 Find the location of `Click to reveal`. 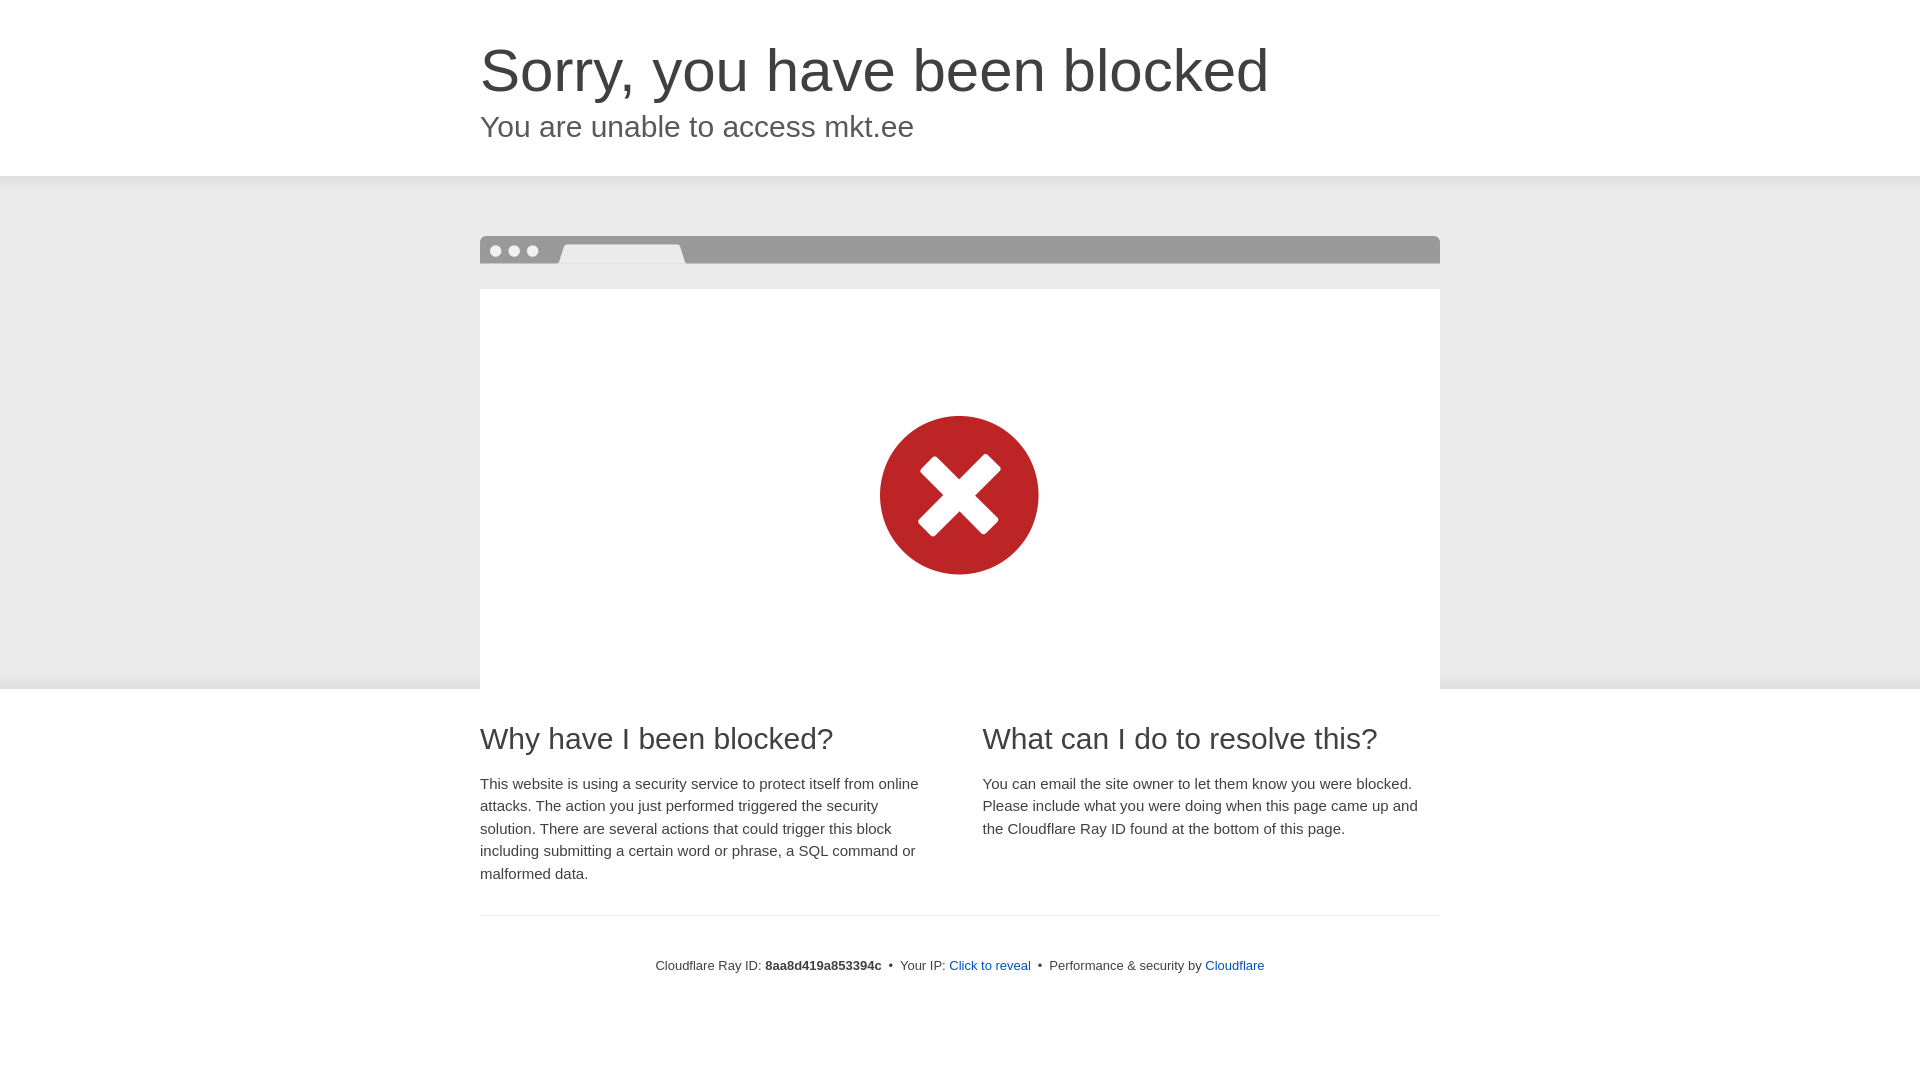

Click to reveal is located at coordinates (990, 966).